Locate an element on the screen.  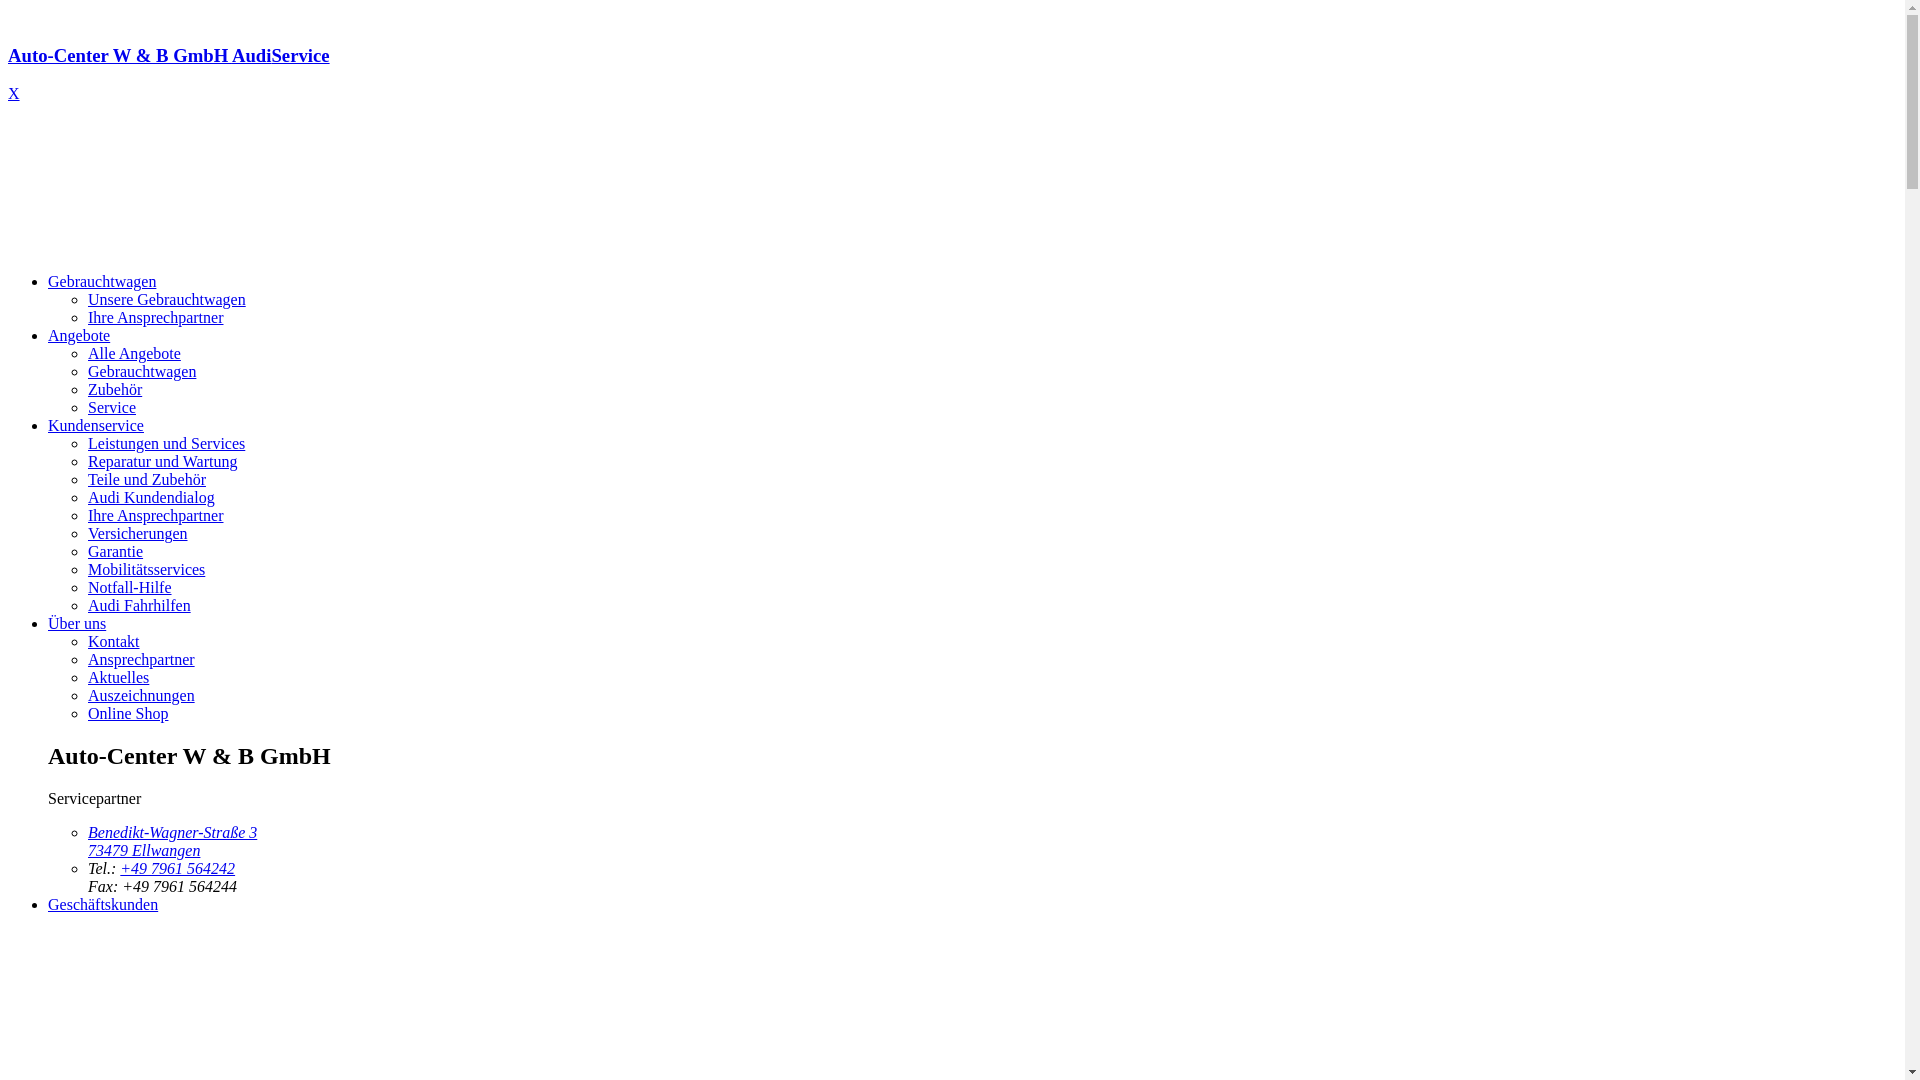
+49 7961 564242 is located at coordinates (178, 868).